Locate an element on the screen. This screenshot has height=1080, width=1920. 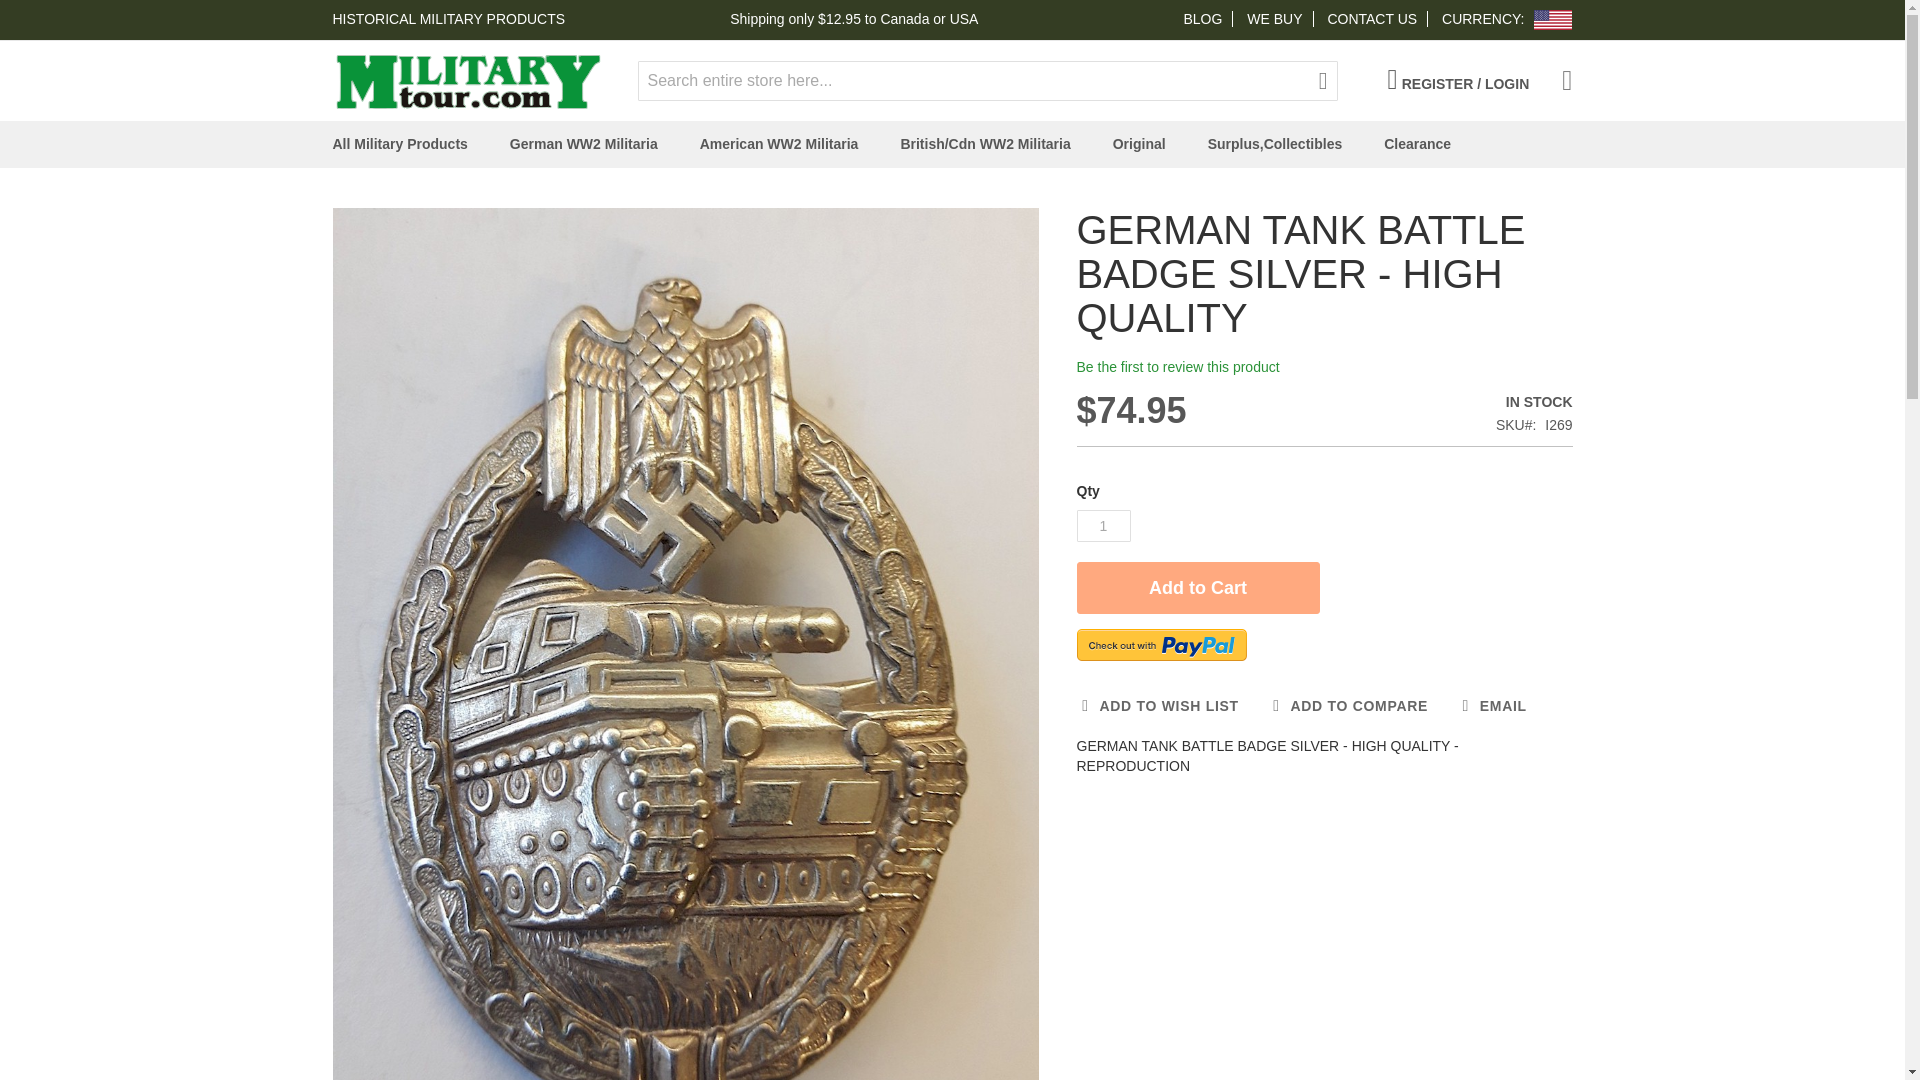
Qty is located at coordinates (1102, 526).